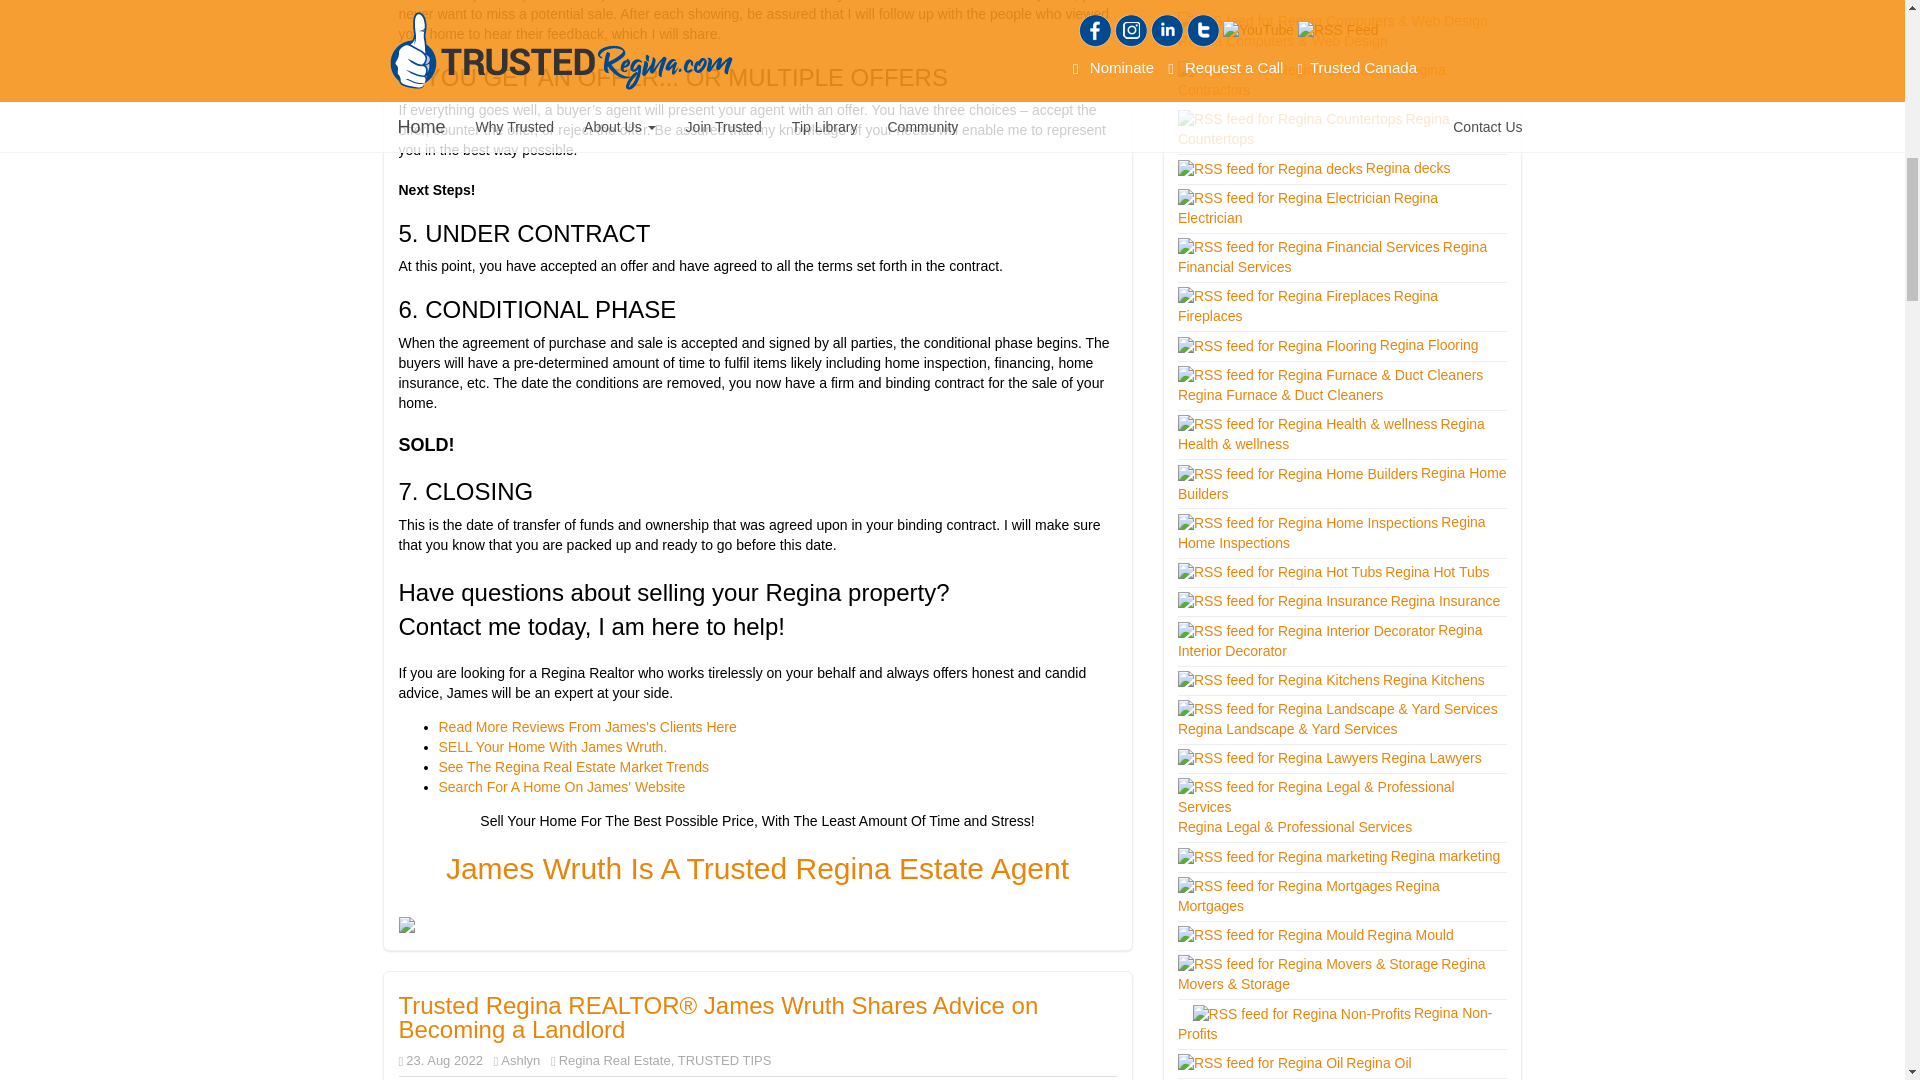 The height and width of the screenshot is (1080, 1920). Describe the element at coordinates (614, 1060) in the screenshot. I see `Regina Real Estate` at that location.